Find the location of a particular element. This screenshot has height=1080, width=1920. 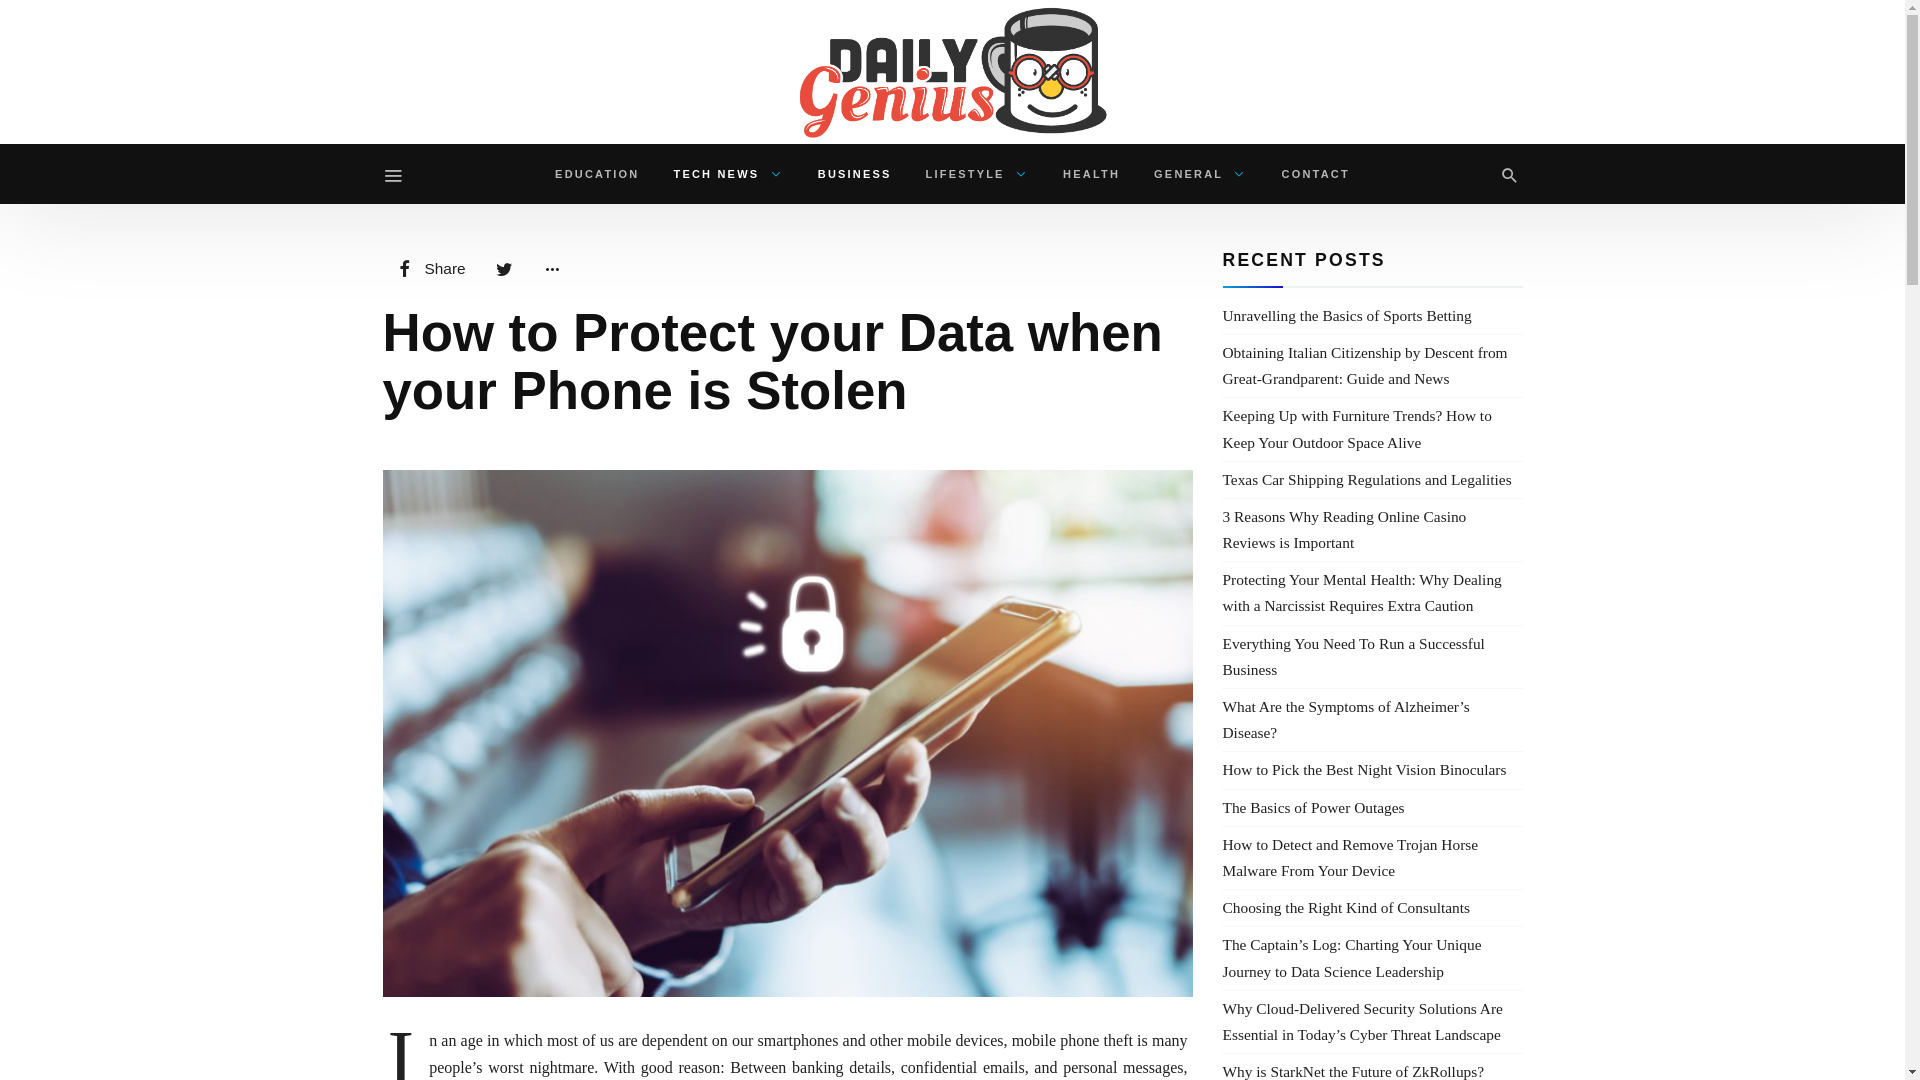

BUSINESS is located at coordinates (854, 174).